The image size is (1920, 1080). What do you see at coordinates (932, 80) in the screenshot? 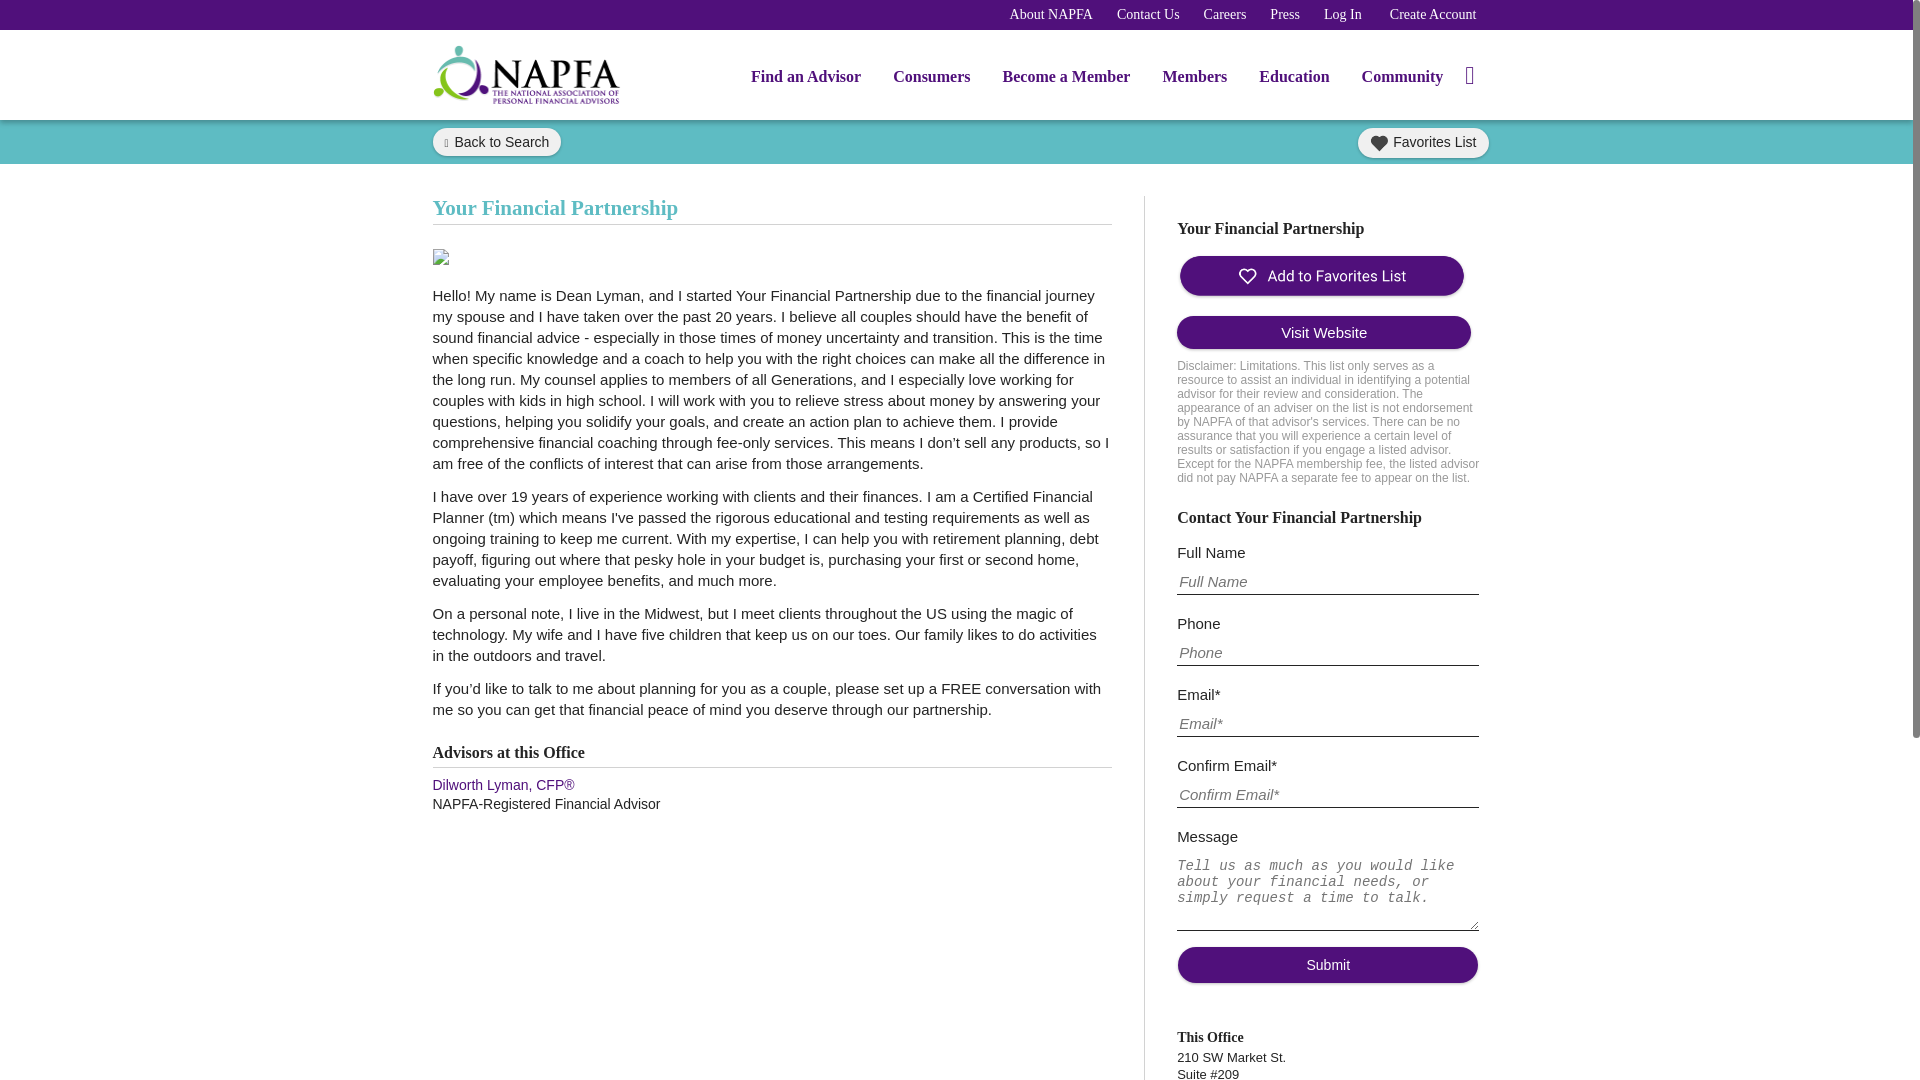
I see `Consumers` at bounding box center [932, 80].